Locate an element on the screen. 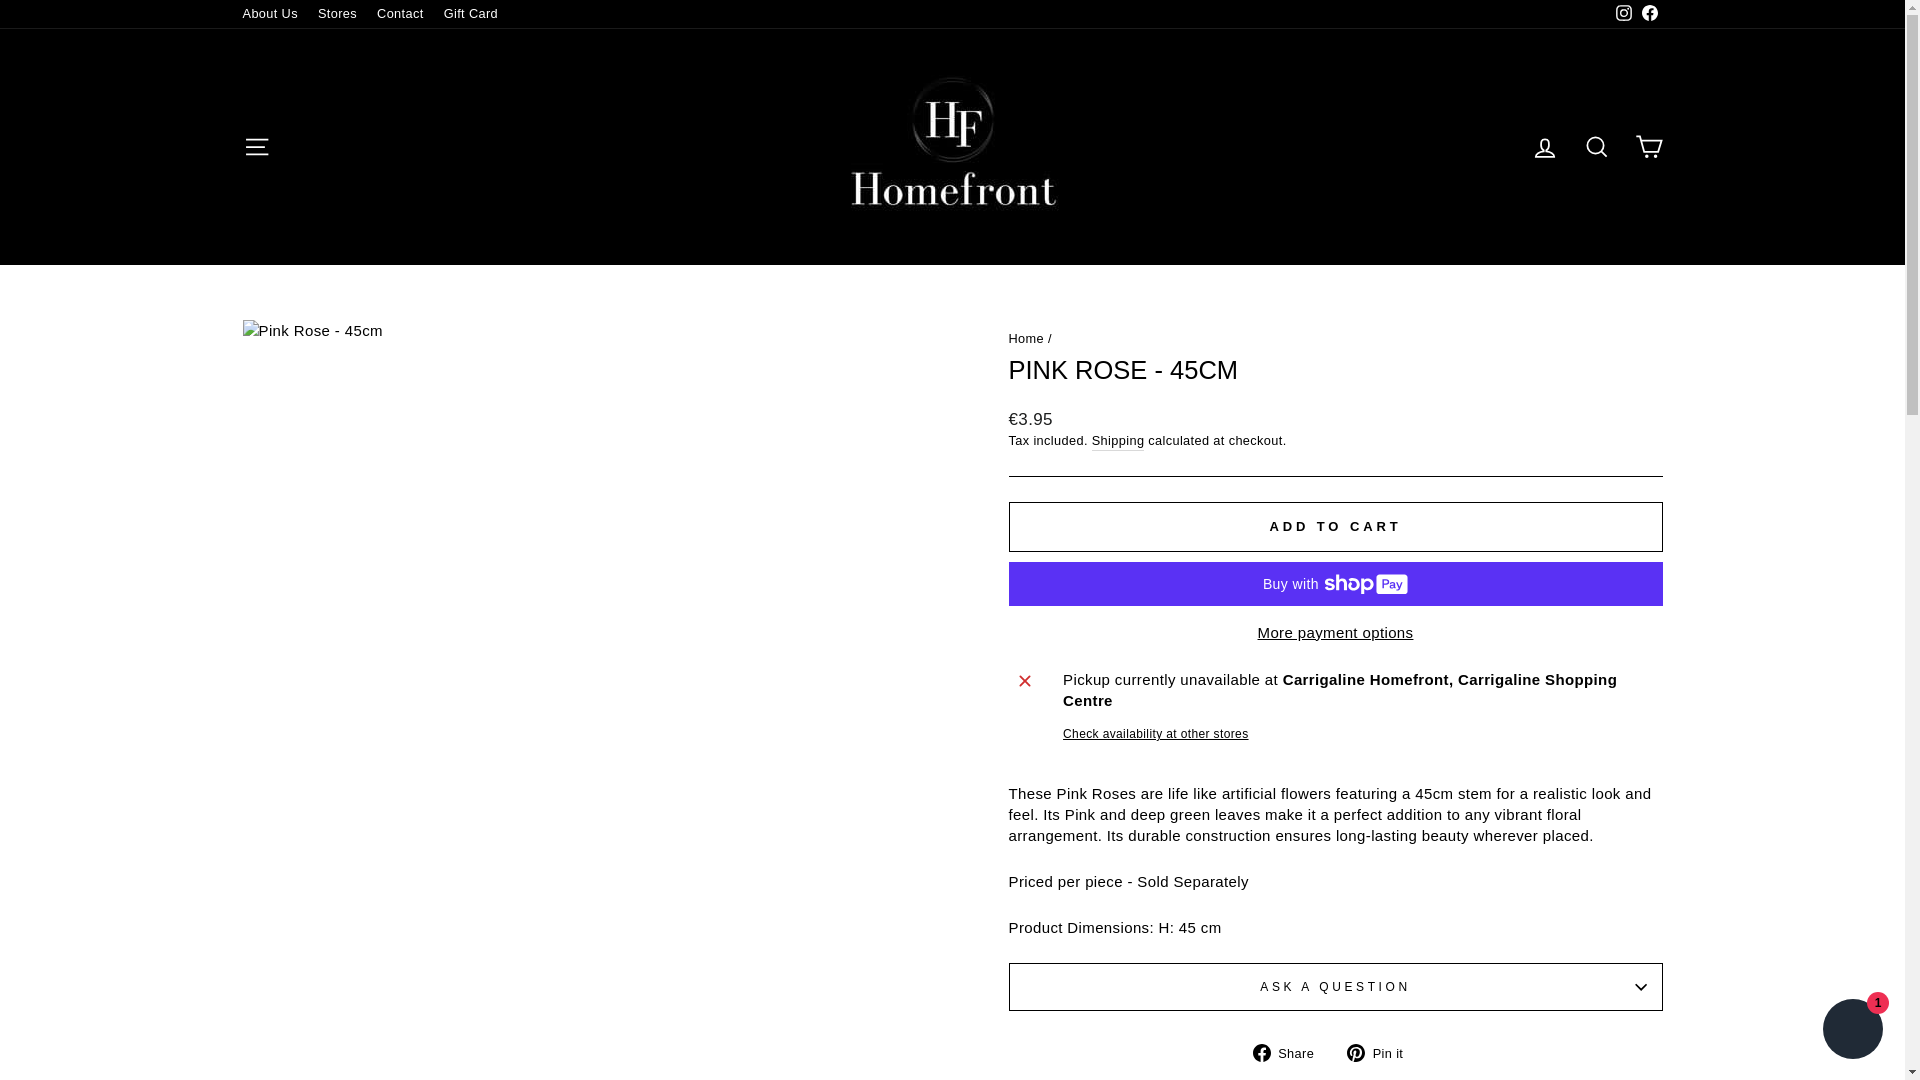 The image size is (1920, 1080). Shopify online store chat is located at coordinates (1852, 1031).